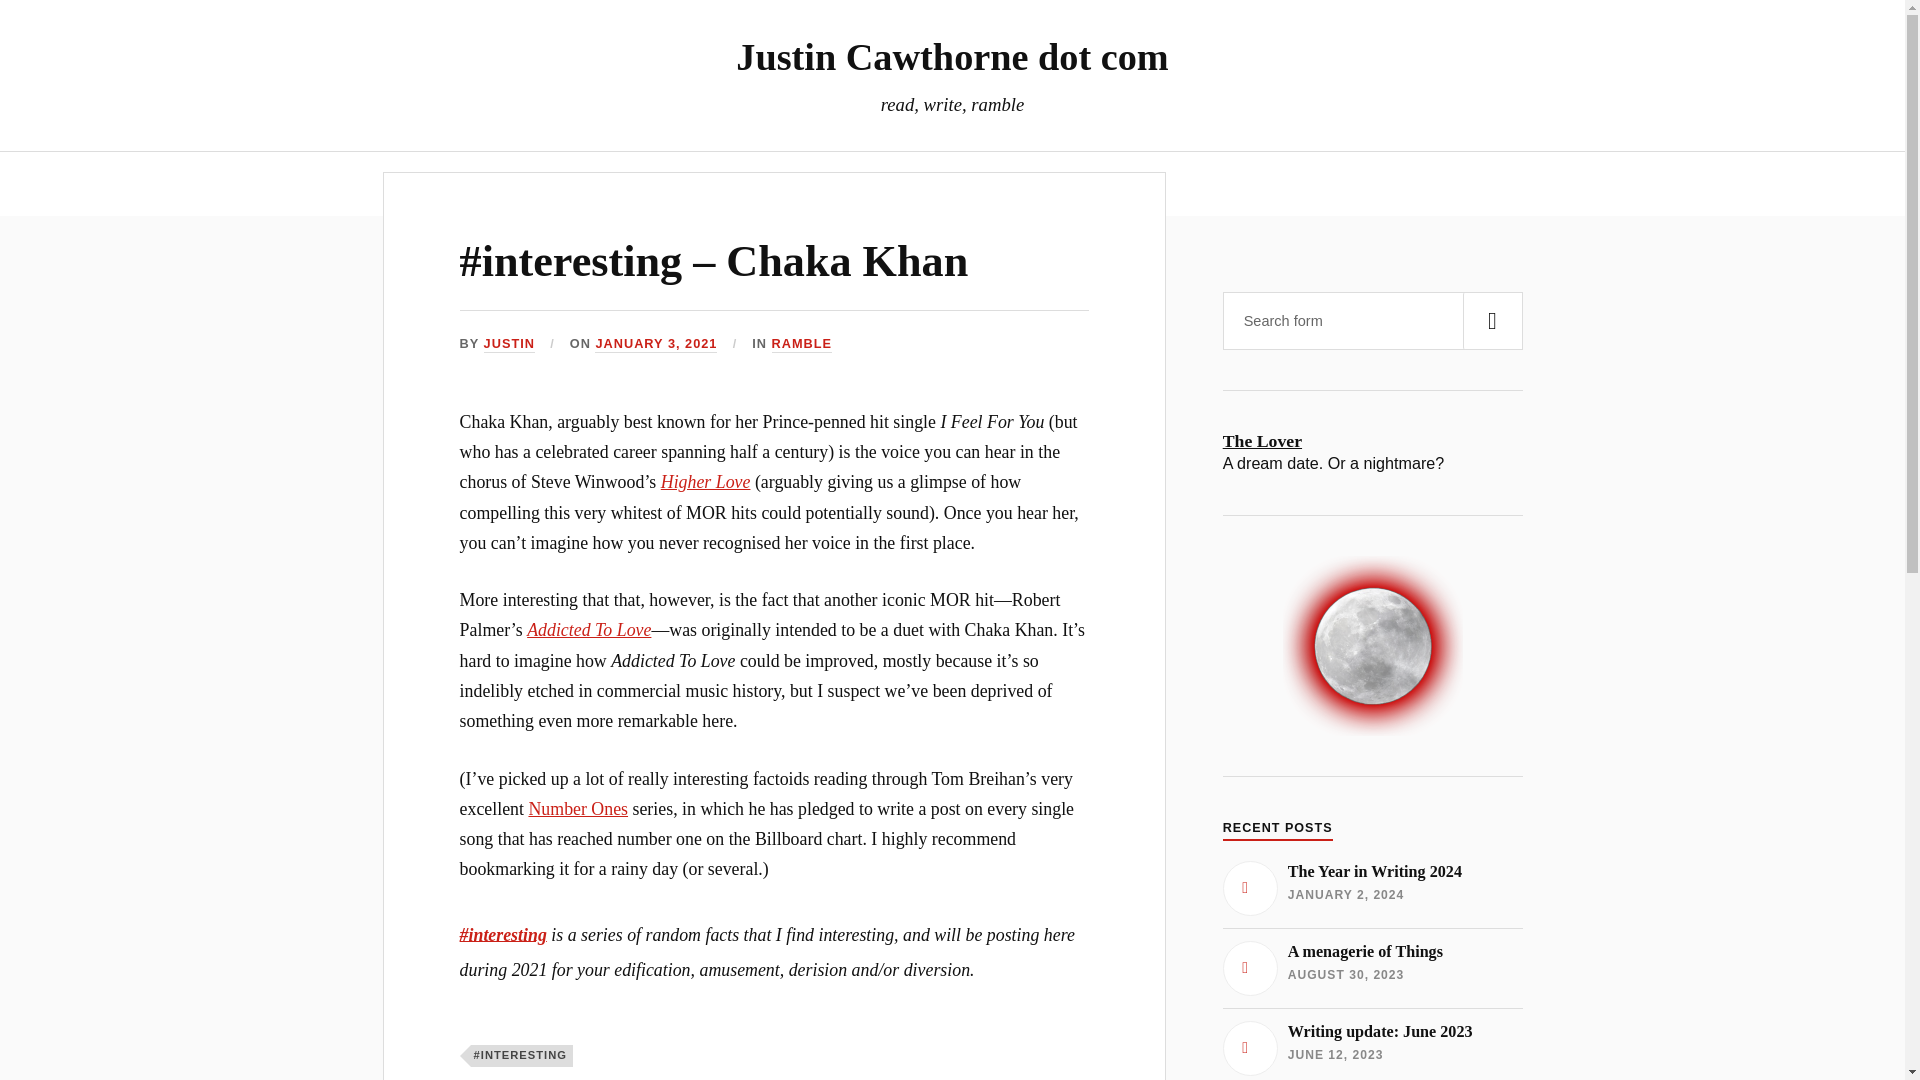  What do you see at coordinates (1372, 966) in the screenshot?
I see `Justin Cawthorne dot com` at bounding box center [1372, 966].